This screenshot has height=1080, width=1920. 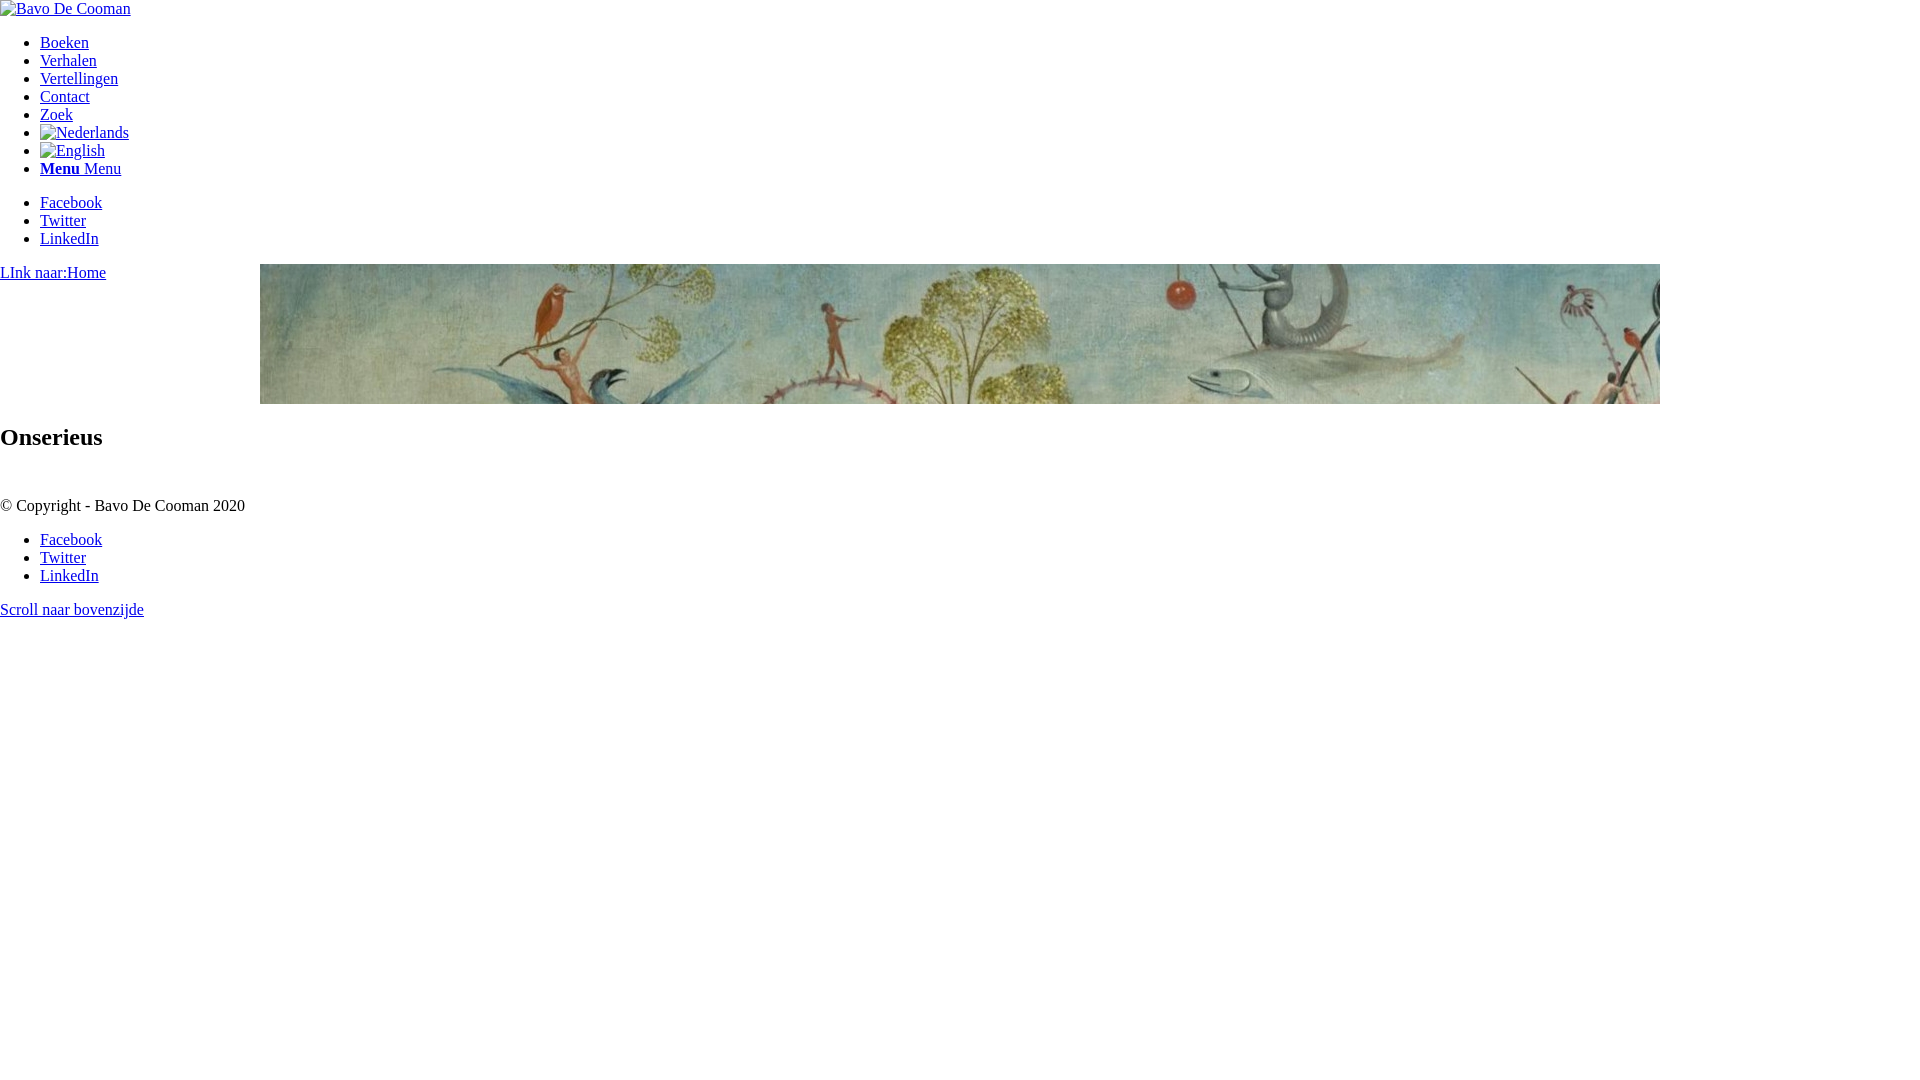 What do you see at coordinates (65, 96) in the screenshot?
I see `Contact` at bounding box center [65, 96].